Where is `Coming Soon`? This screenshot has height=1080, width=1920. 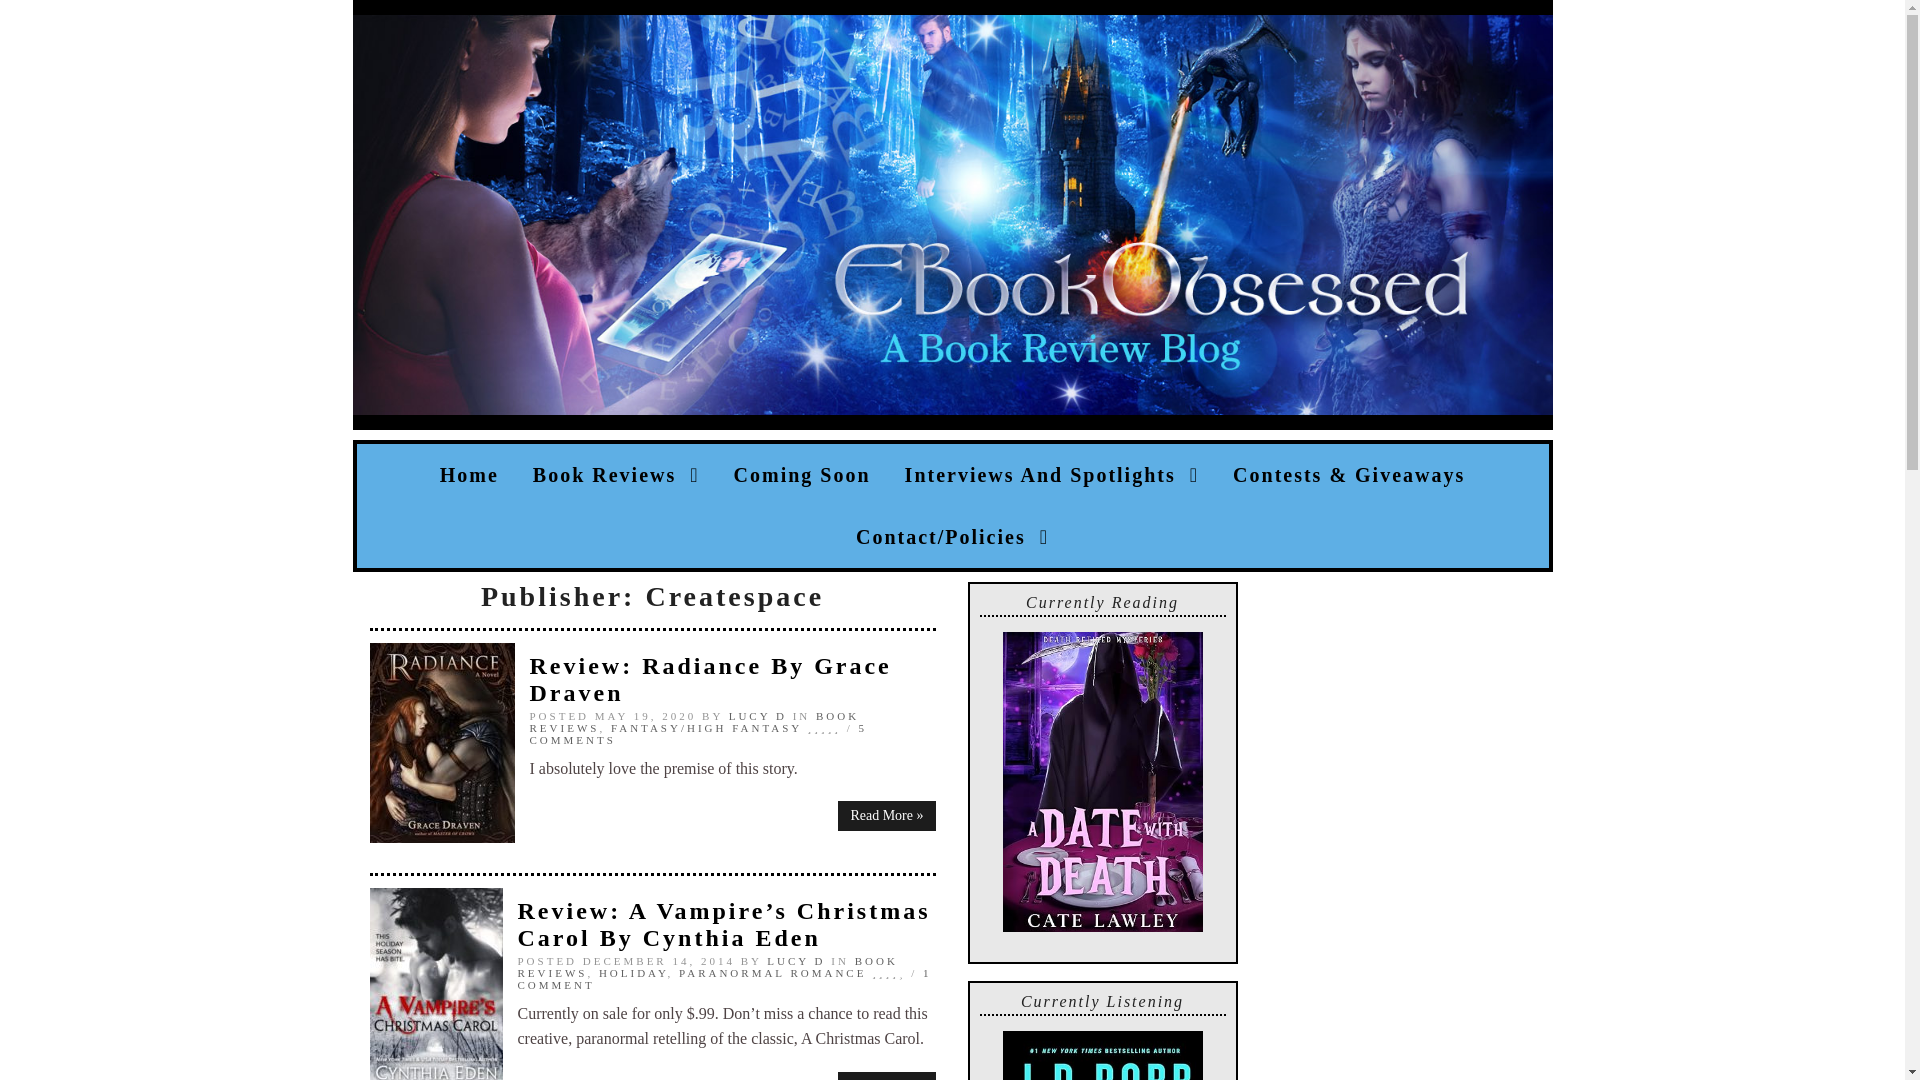
Coming Soon is located at coordinates (802, 474).